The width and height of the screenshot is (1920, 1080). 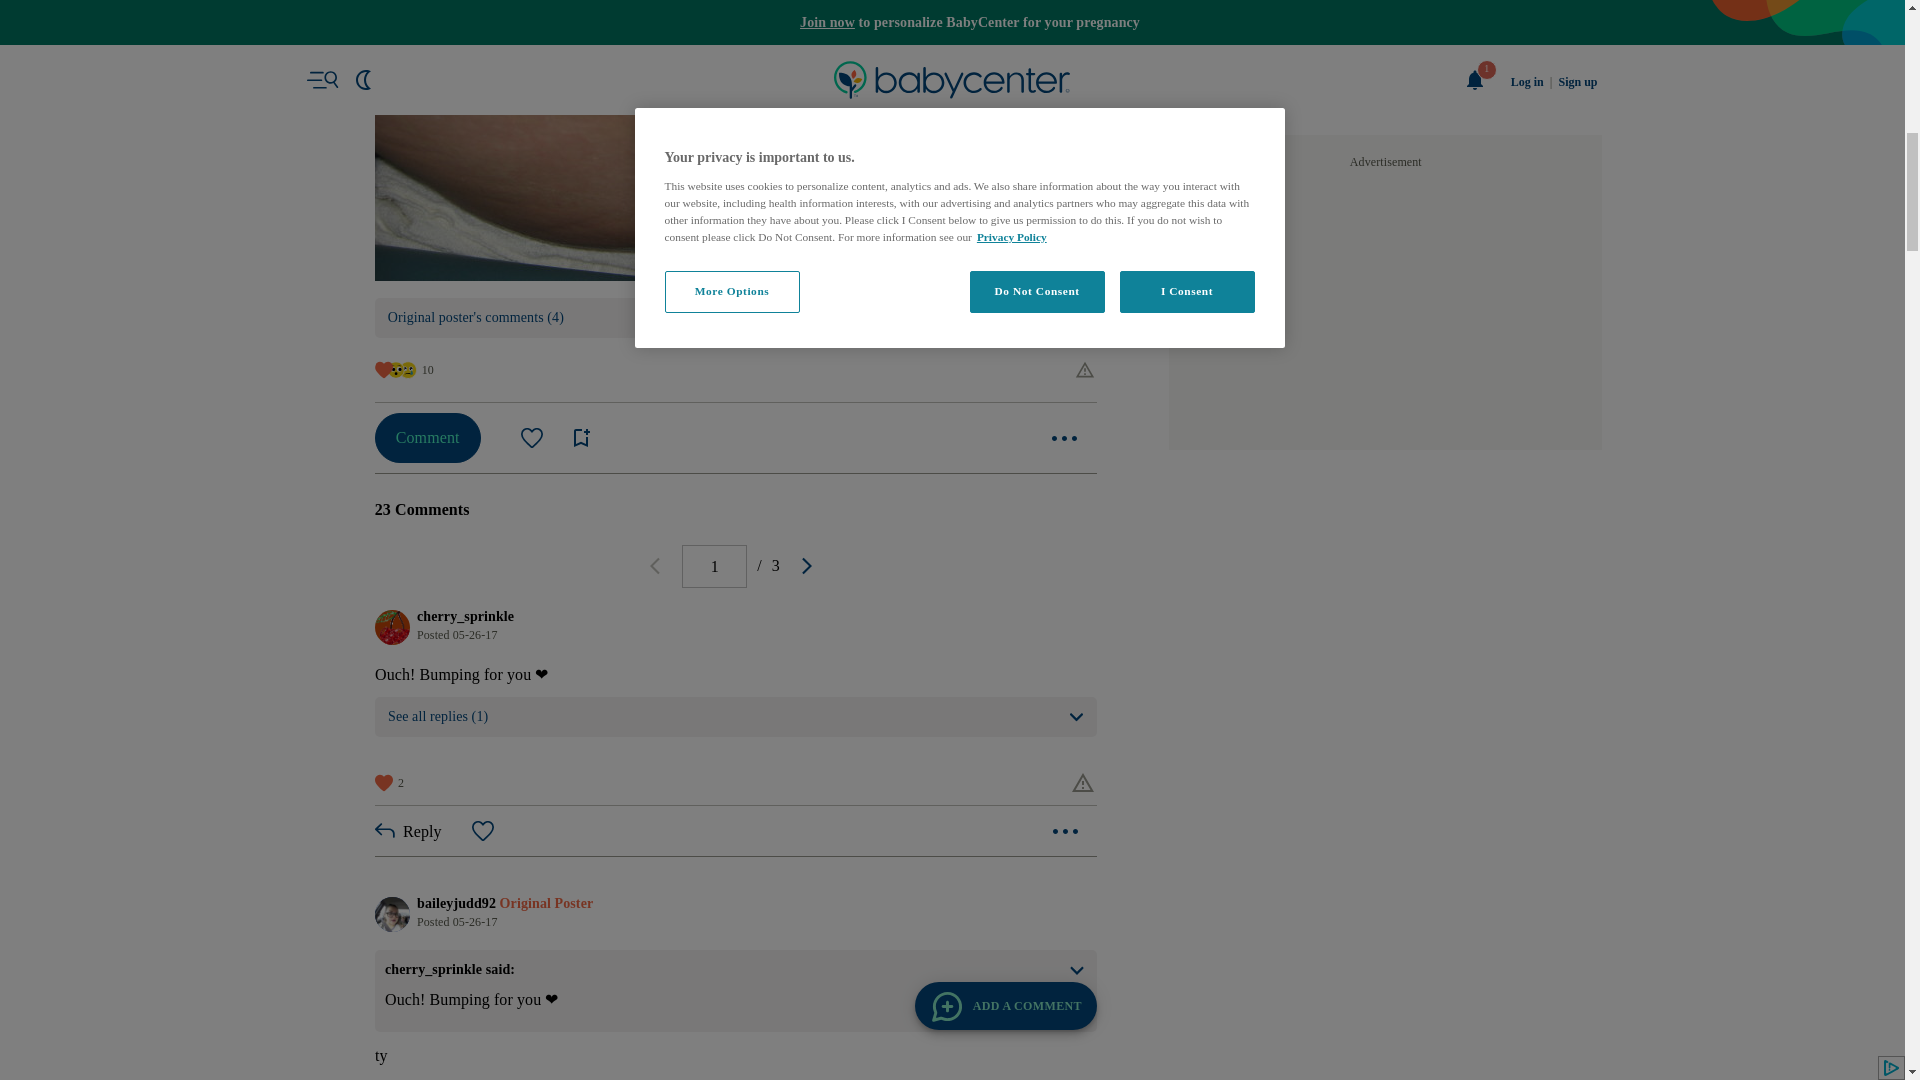 I want to click on Go to page number, so click(x=714, y=566).